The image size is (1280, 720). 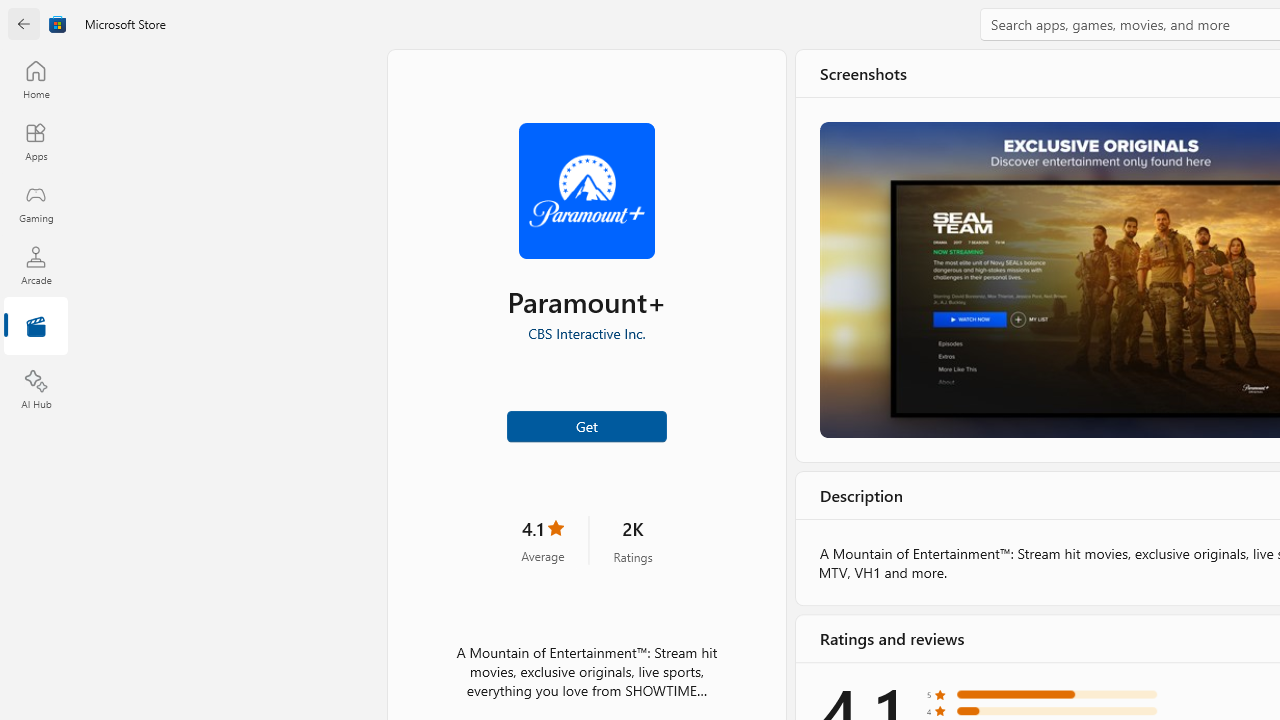 I want to click on 4.1 stars. Click to skip to ratings and reviews, so click(x=542, y=540).